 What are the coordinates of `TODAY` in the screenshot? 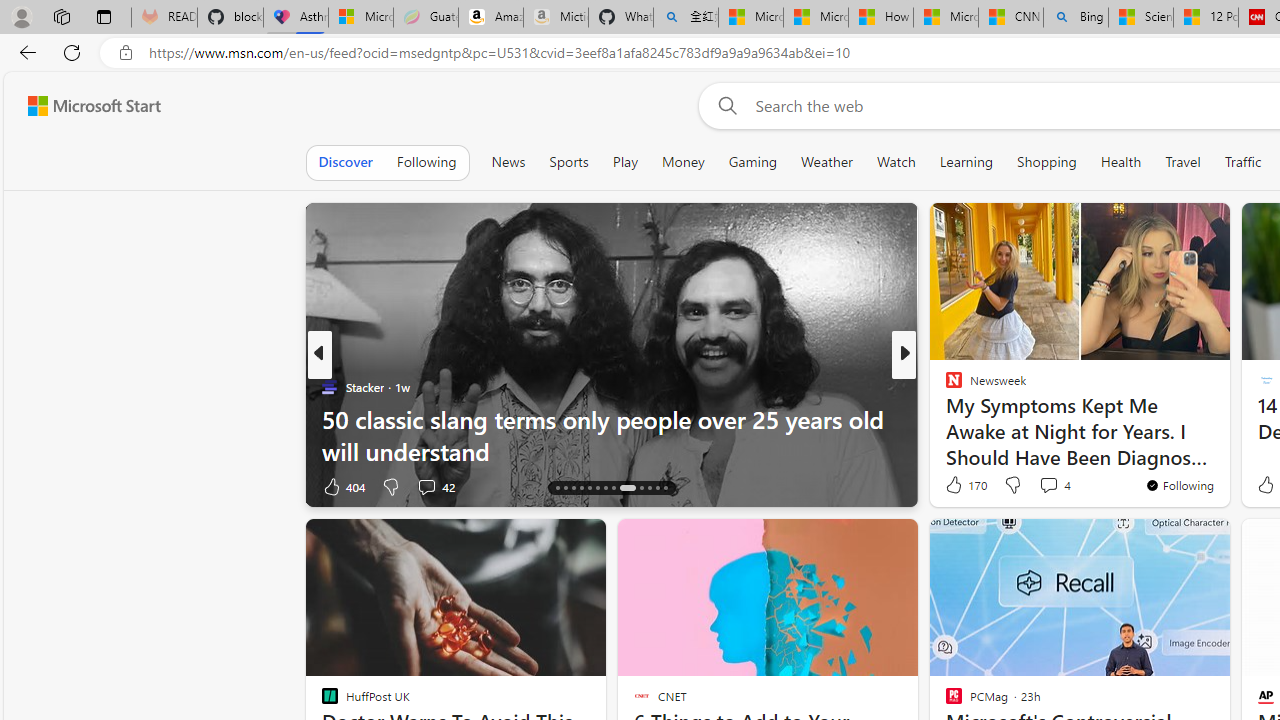 It's located at (944, 386).